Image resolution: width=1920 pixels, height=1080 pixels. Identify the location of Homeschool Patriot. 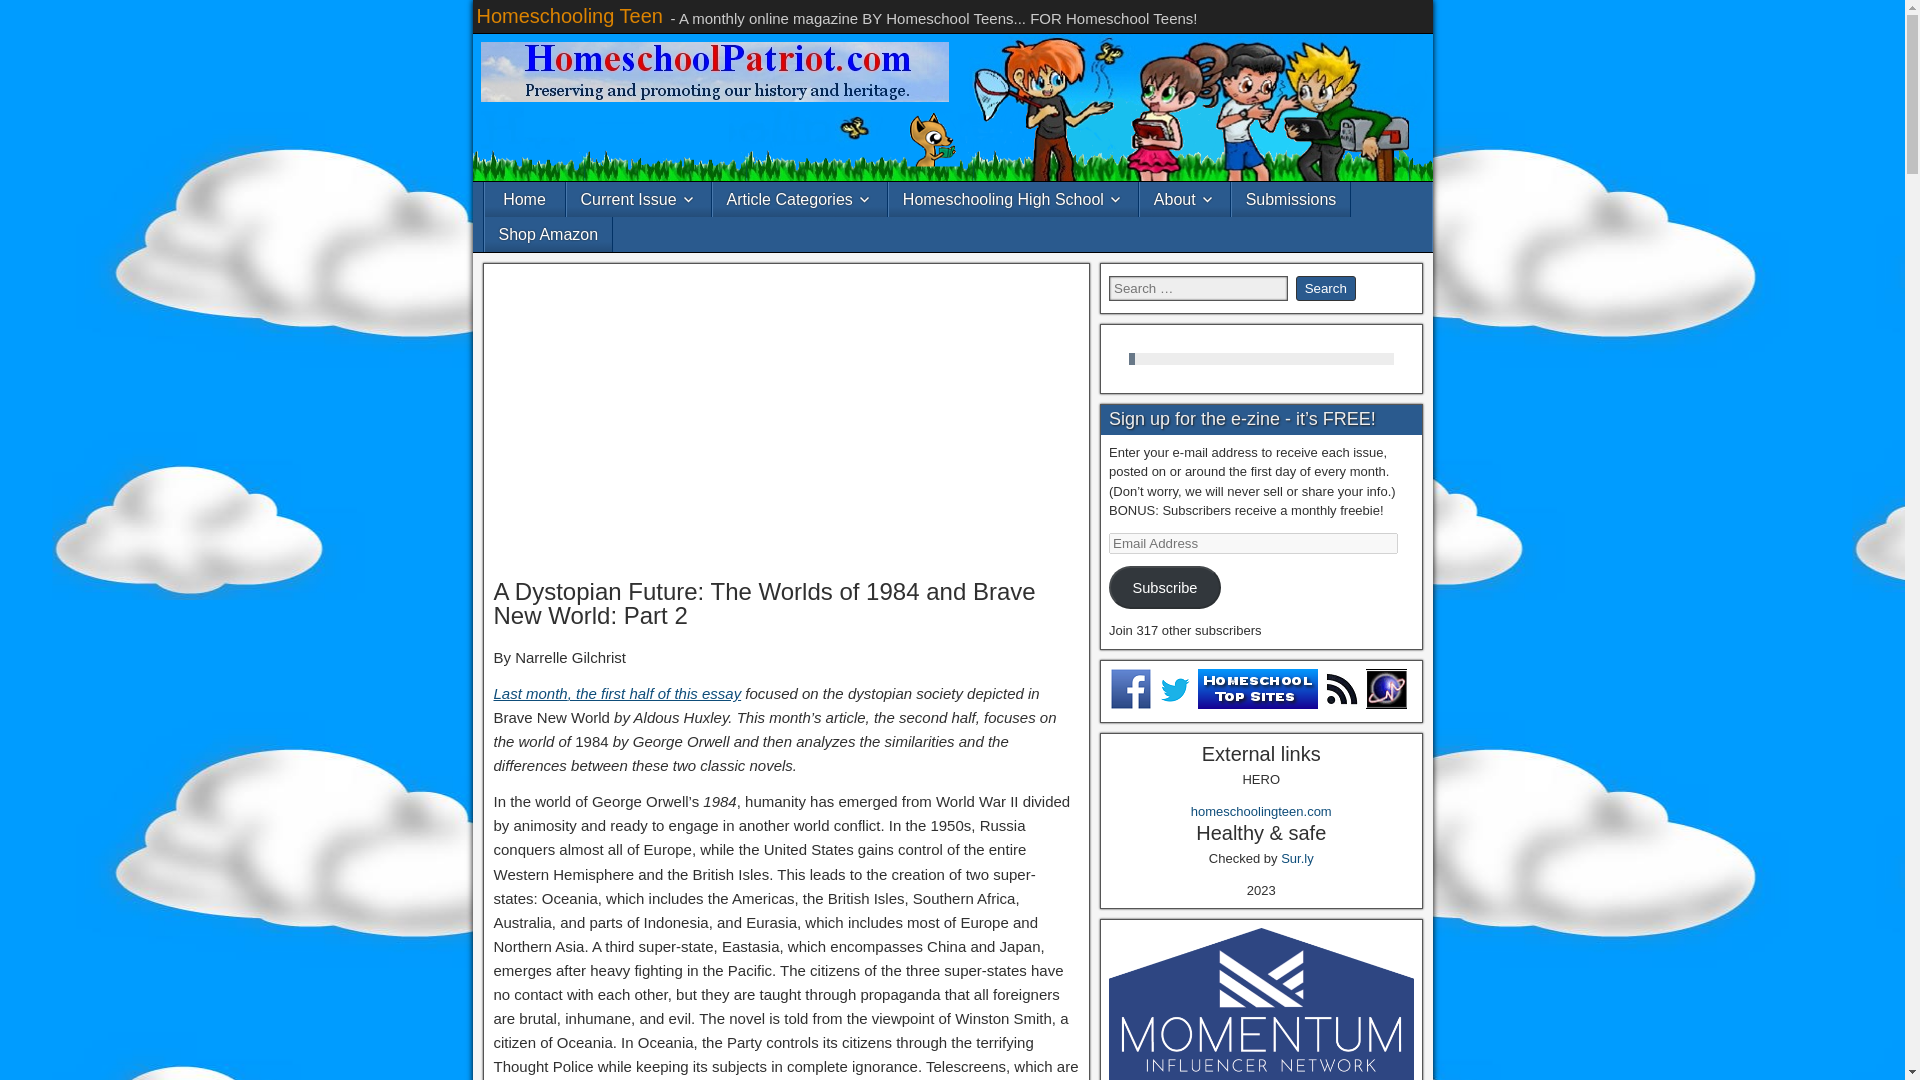
(714, 72).